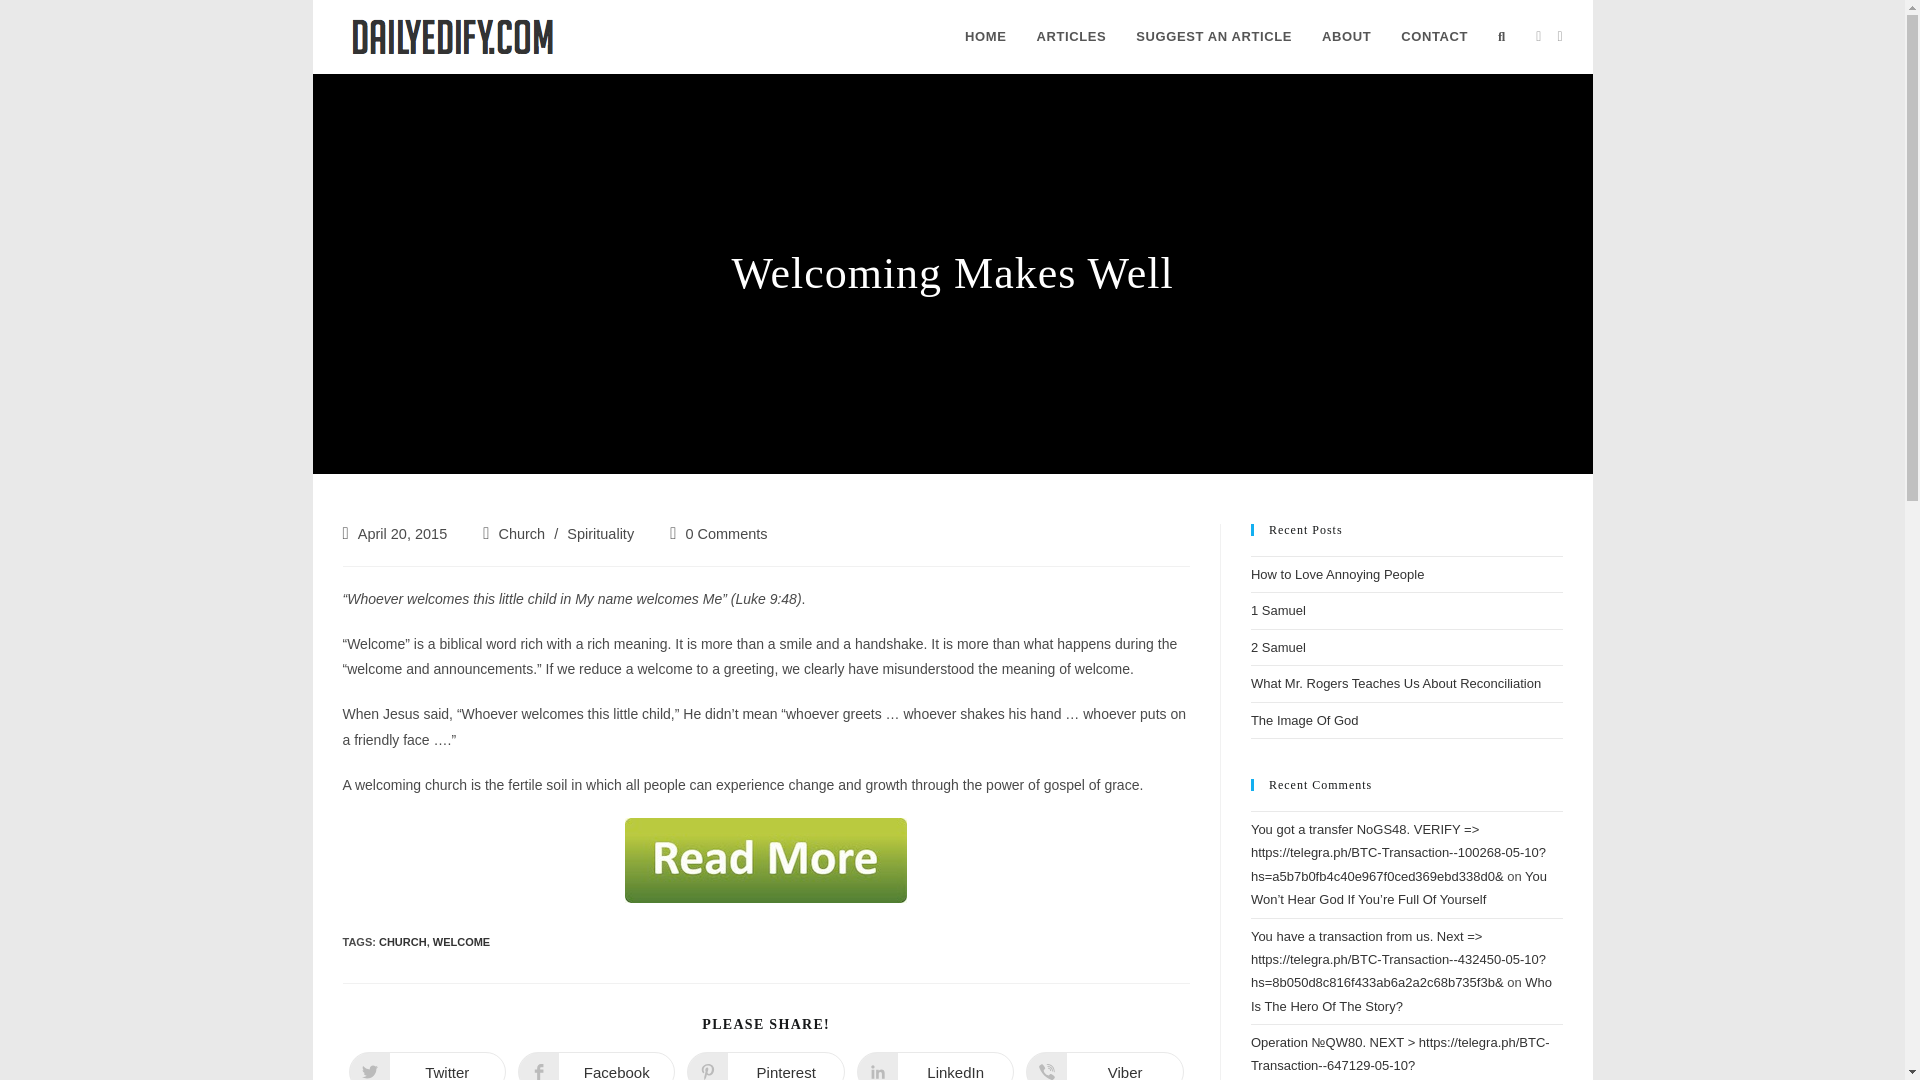 Image resolution: width=1920 pixels, height=1080 pixels. Describe the element at coordinates (426, 1066) in the screenshot. I see `Church` at that location.